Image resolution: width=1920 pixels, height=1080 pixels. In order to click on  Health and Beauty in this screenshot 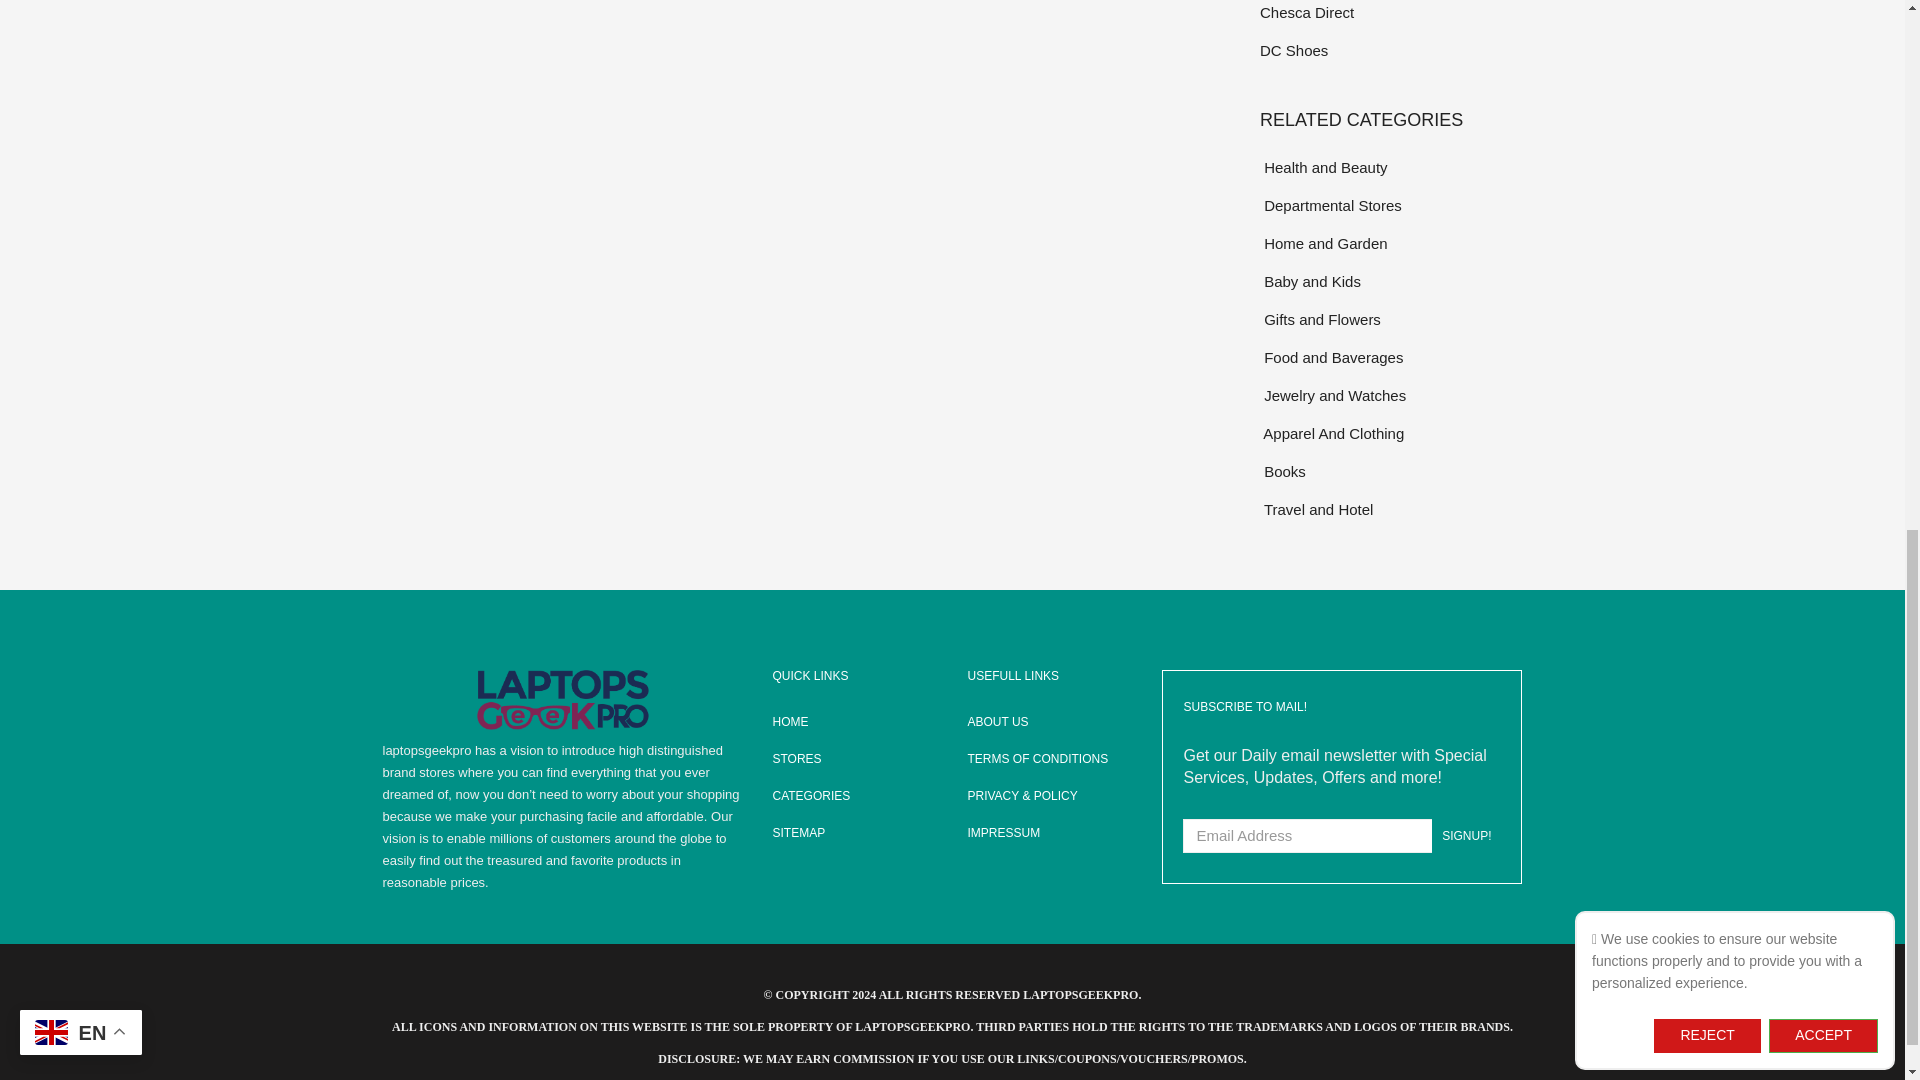, I will do `click(1390, 168)`.